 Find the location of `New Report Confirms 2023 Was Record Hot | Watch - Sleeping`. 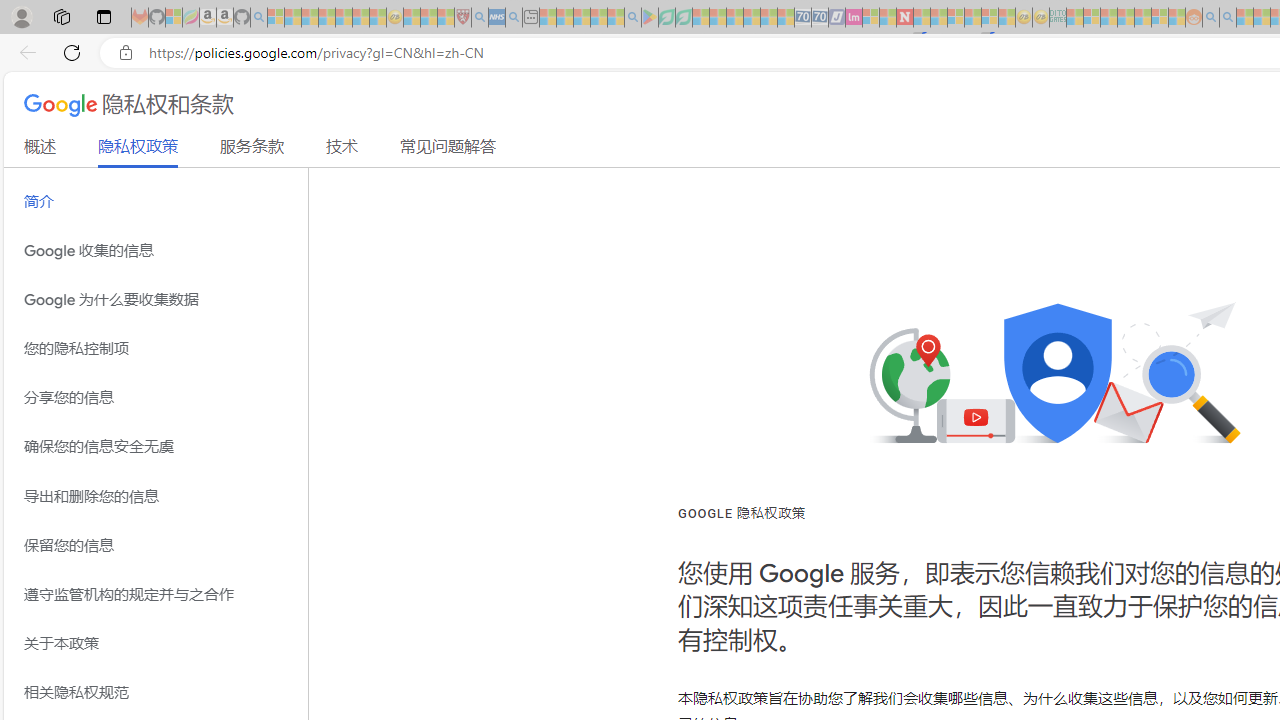

New Report Confirms 2023 Was Record Hot | Watch - Sleeping is located at coordinates (343, 18).